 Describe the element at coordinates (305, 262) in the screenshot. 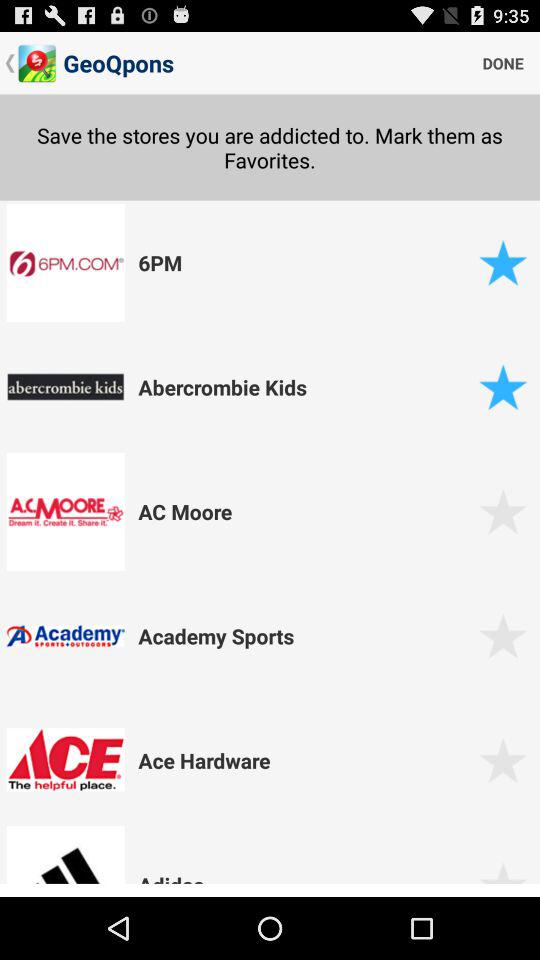

I see `jump until the 6pm icon` at that location.